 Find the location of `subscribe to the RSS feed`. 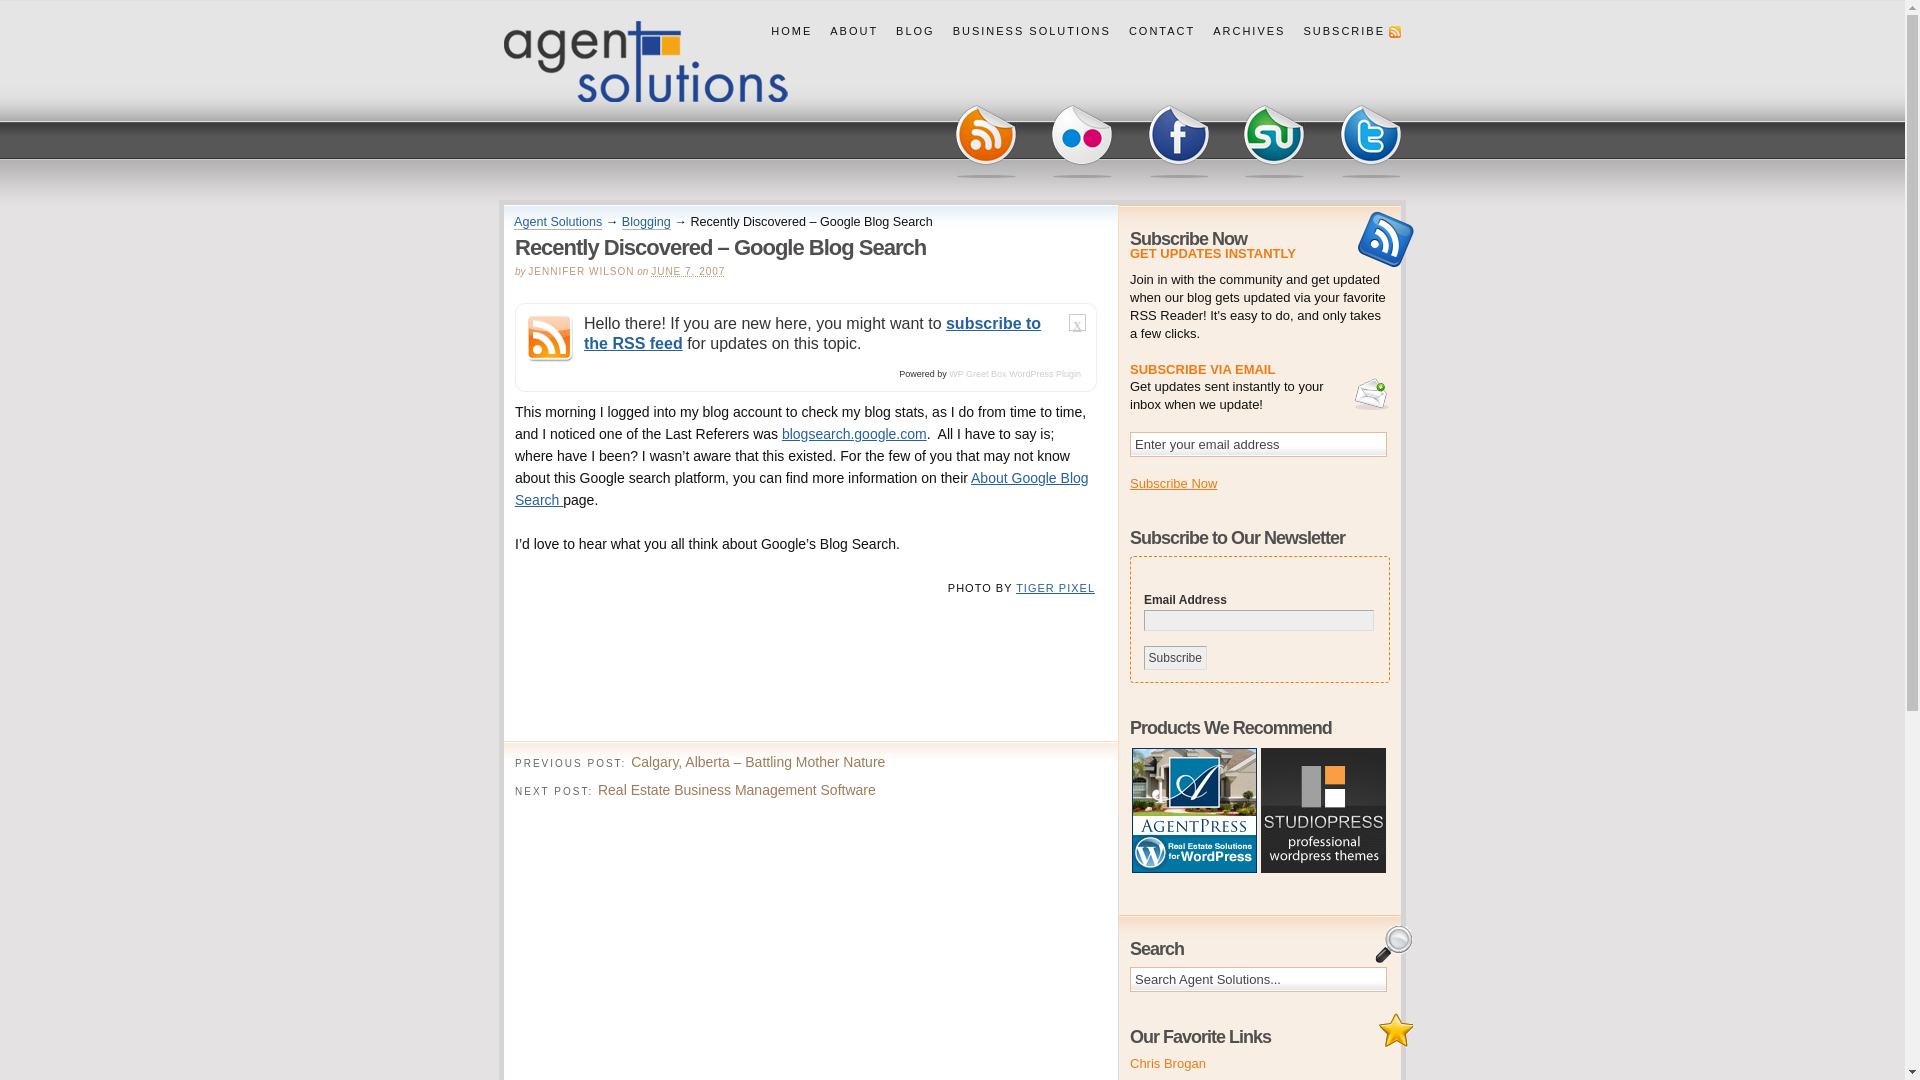

subscribe to the RSS feed is located at coordinates (812, 334).